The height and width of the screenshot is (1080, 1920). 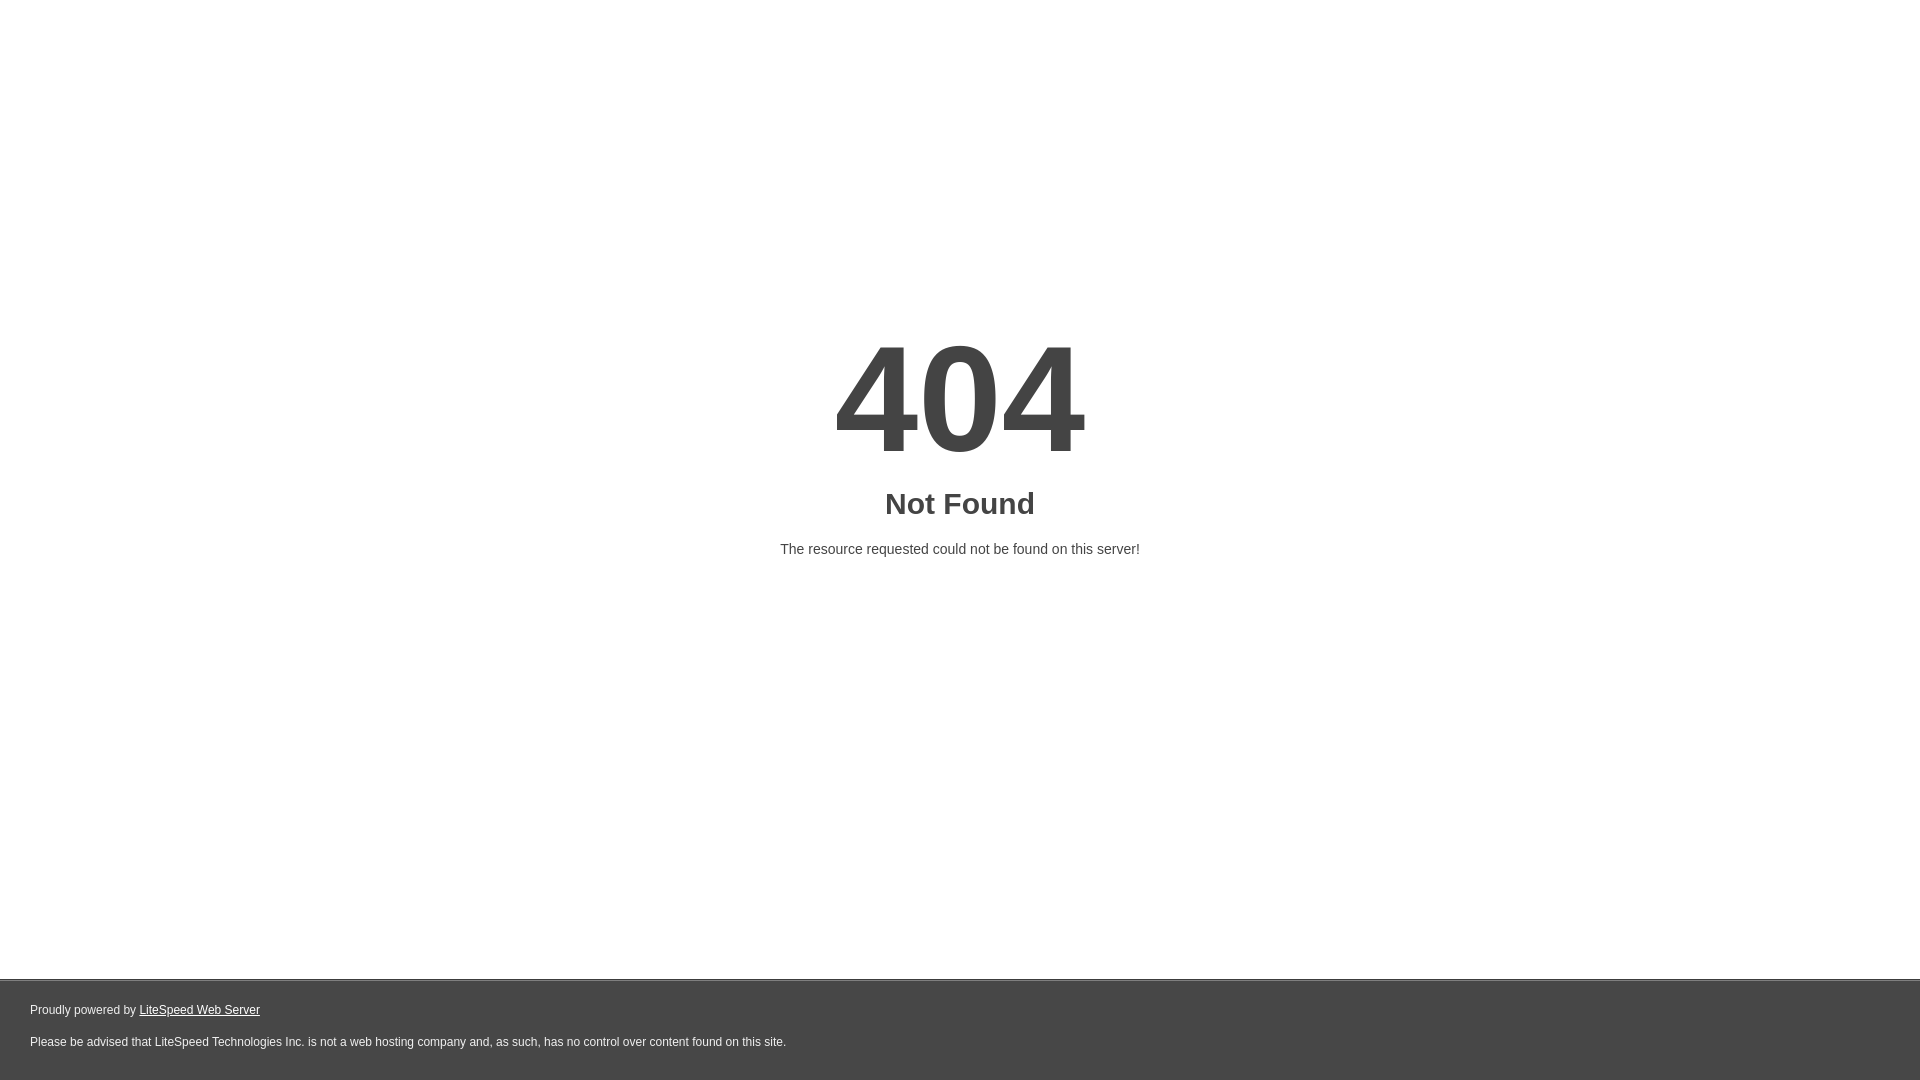 What do you see at coordinates (200, 1010) in the screenshot?
I see `LiteSpeed Web Server` at bounding box center [200, 1010].